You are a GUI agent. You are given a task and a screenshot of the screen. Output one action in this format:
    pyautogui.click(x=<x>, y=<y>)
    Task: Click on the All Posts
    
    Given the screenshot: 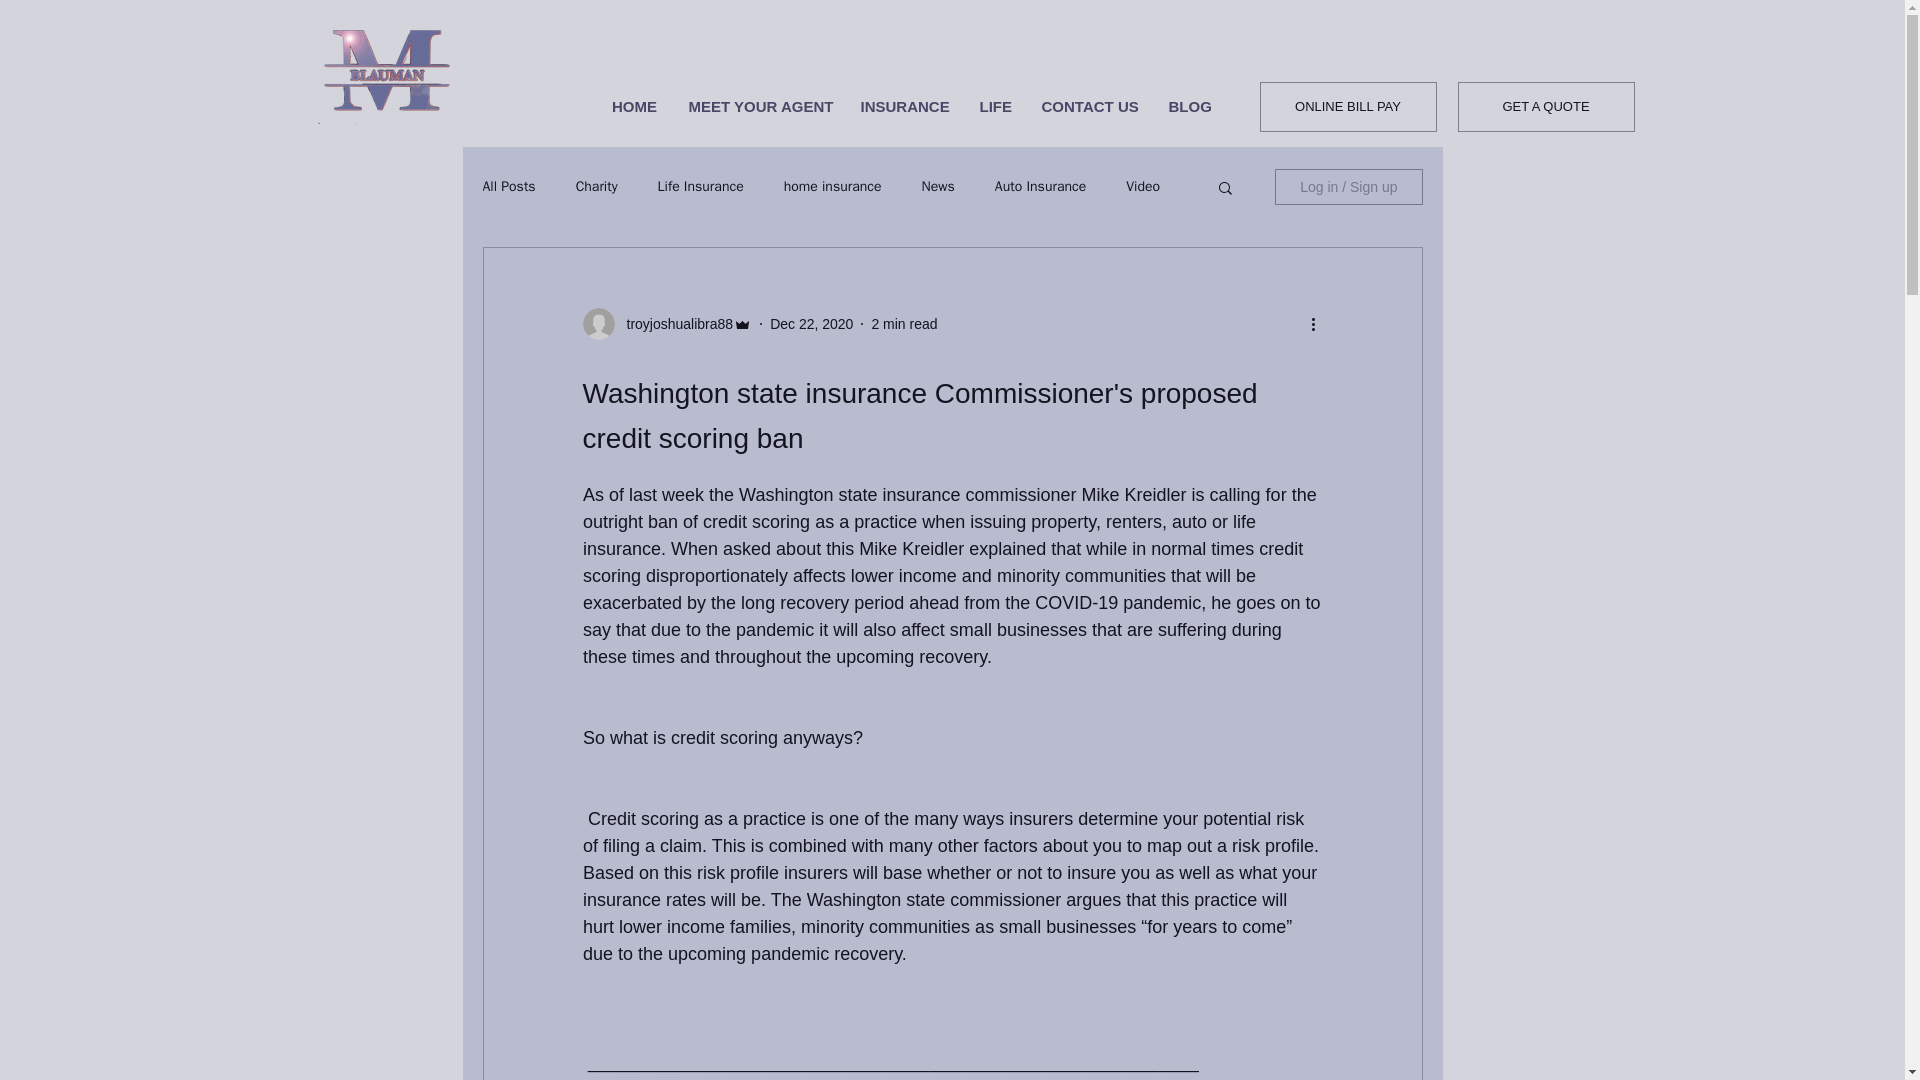 What is the action you would take?
    pyautogui.click(x=508, y=186)
    